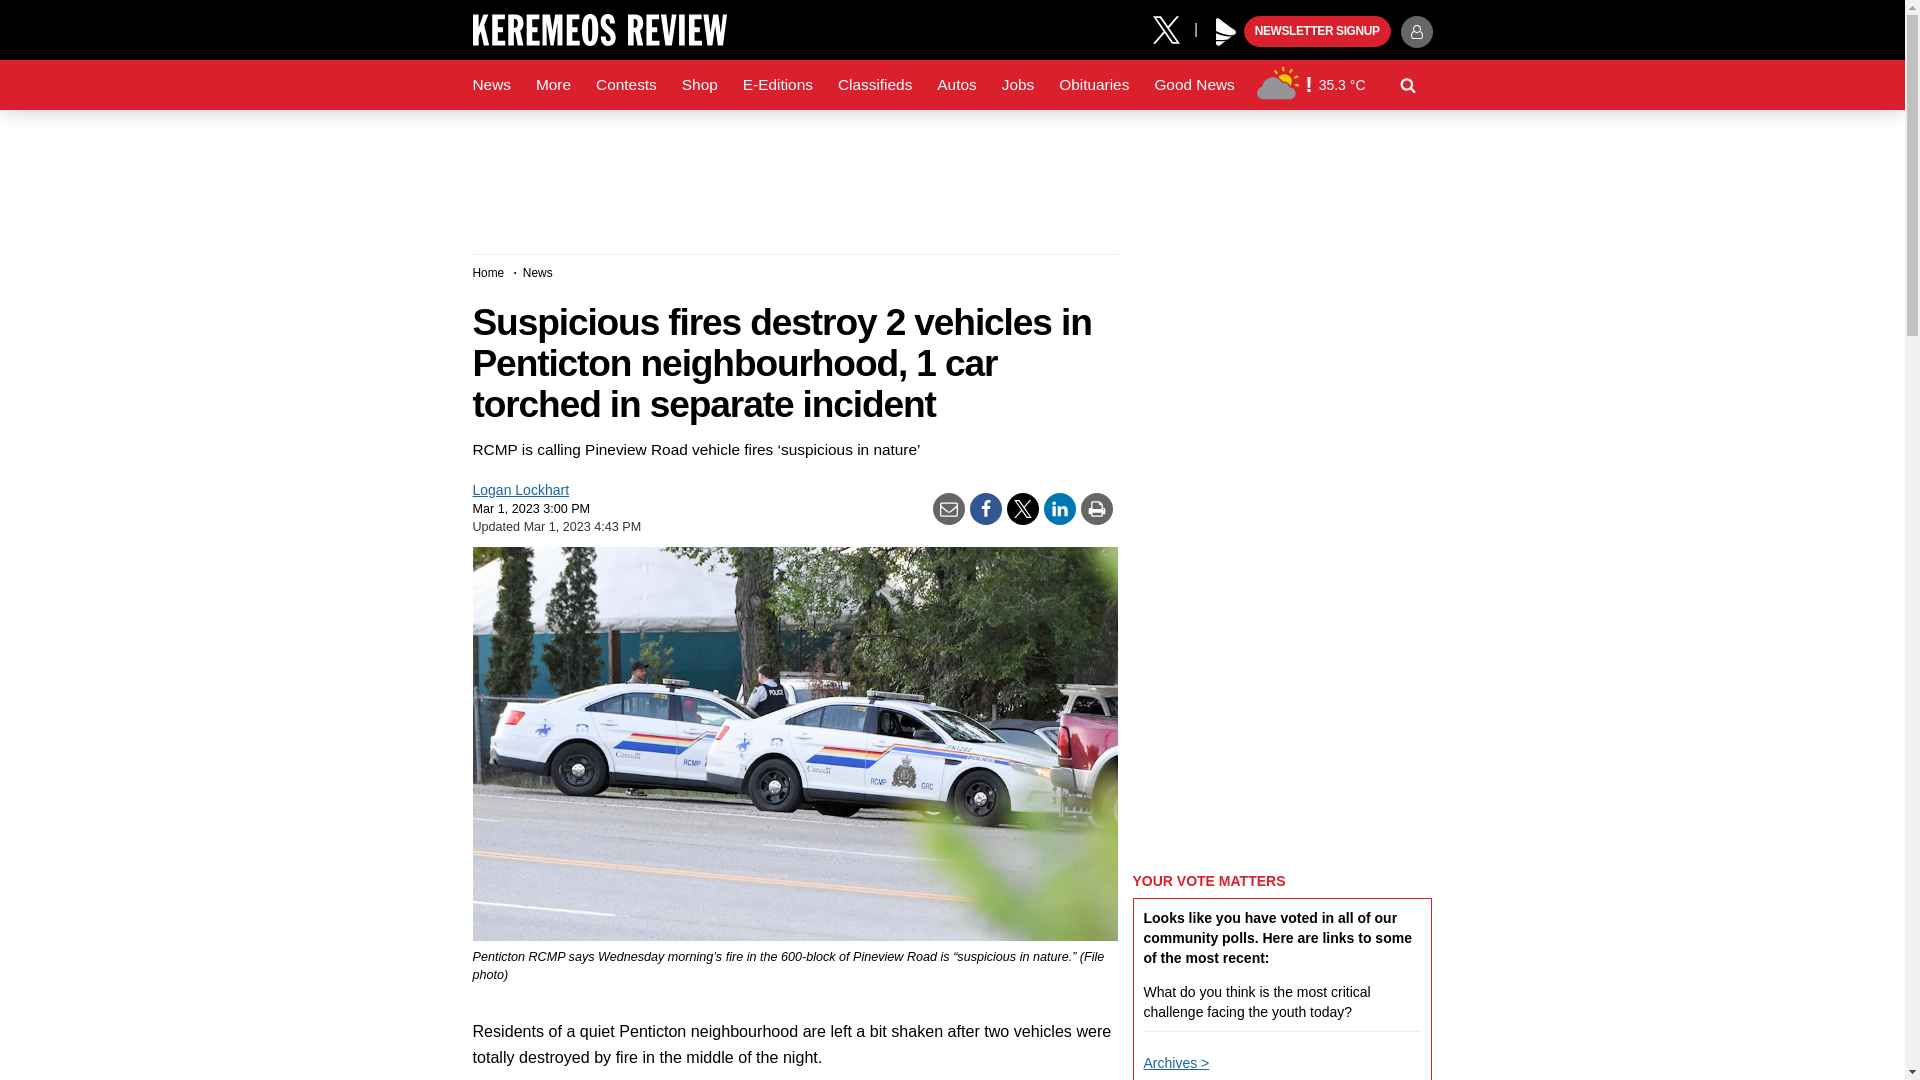  I want to click on Play, so click(1226, 32).